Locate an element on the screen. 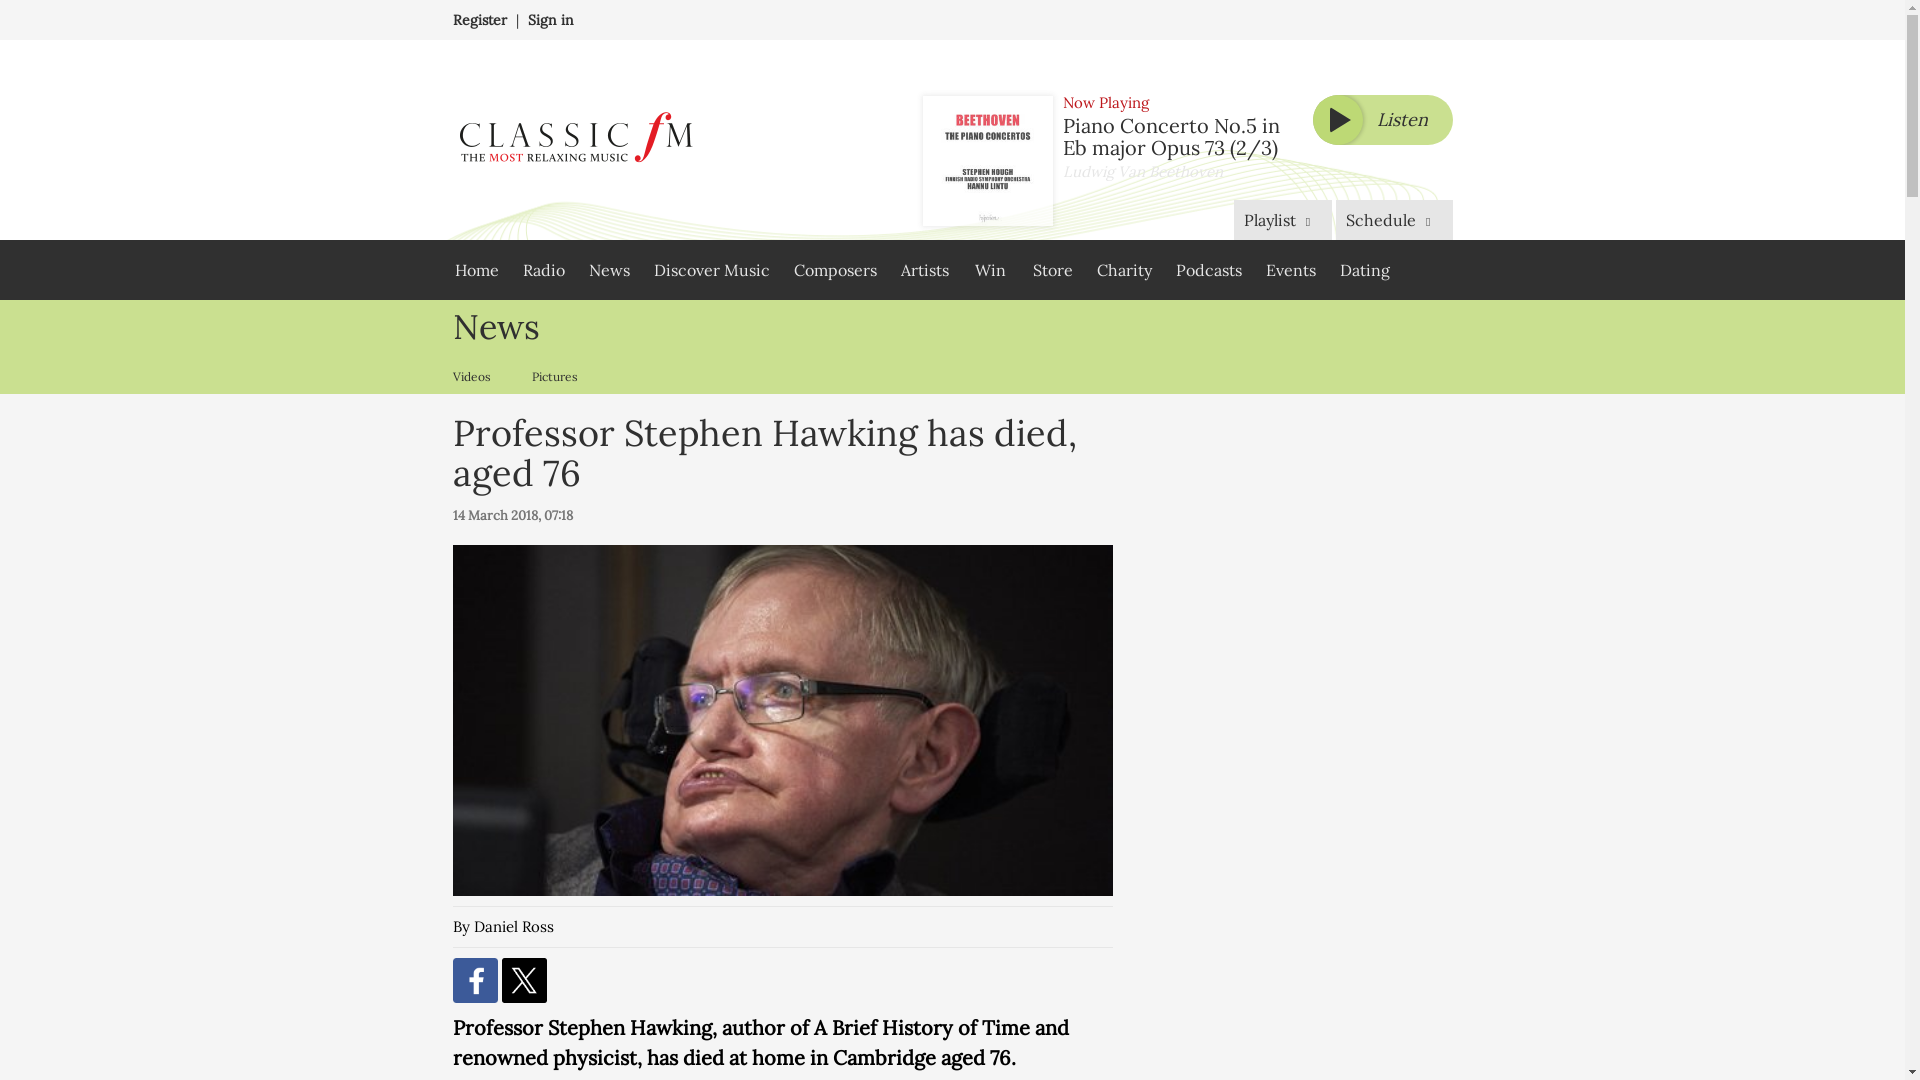 Image resolution: width=1920 pixels, height=1080 pixels. Win is located at coordinates (990, 270).